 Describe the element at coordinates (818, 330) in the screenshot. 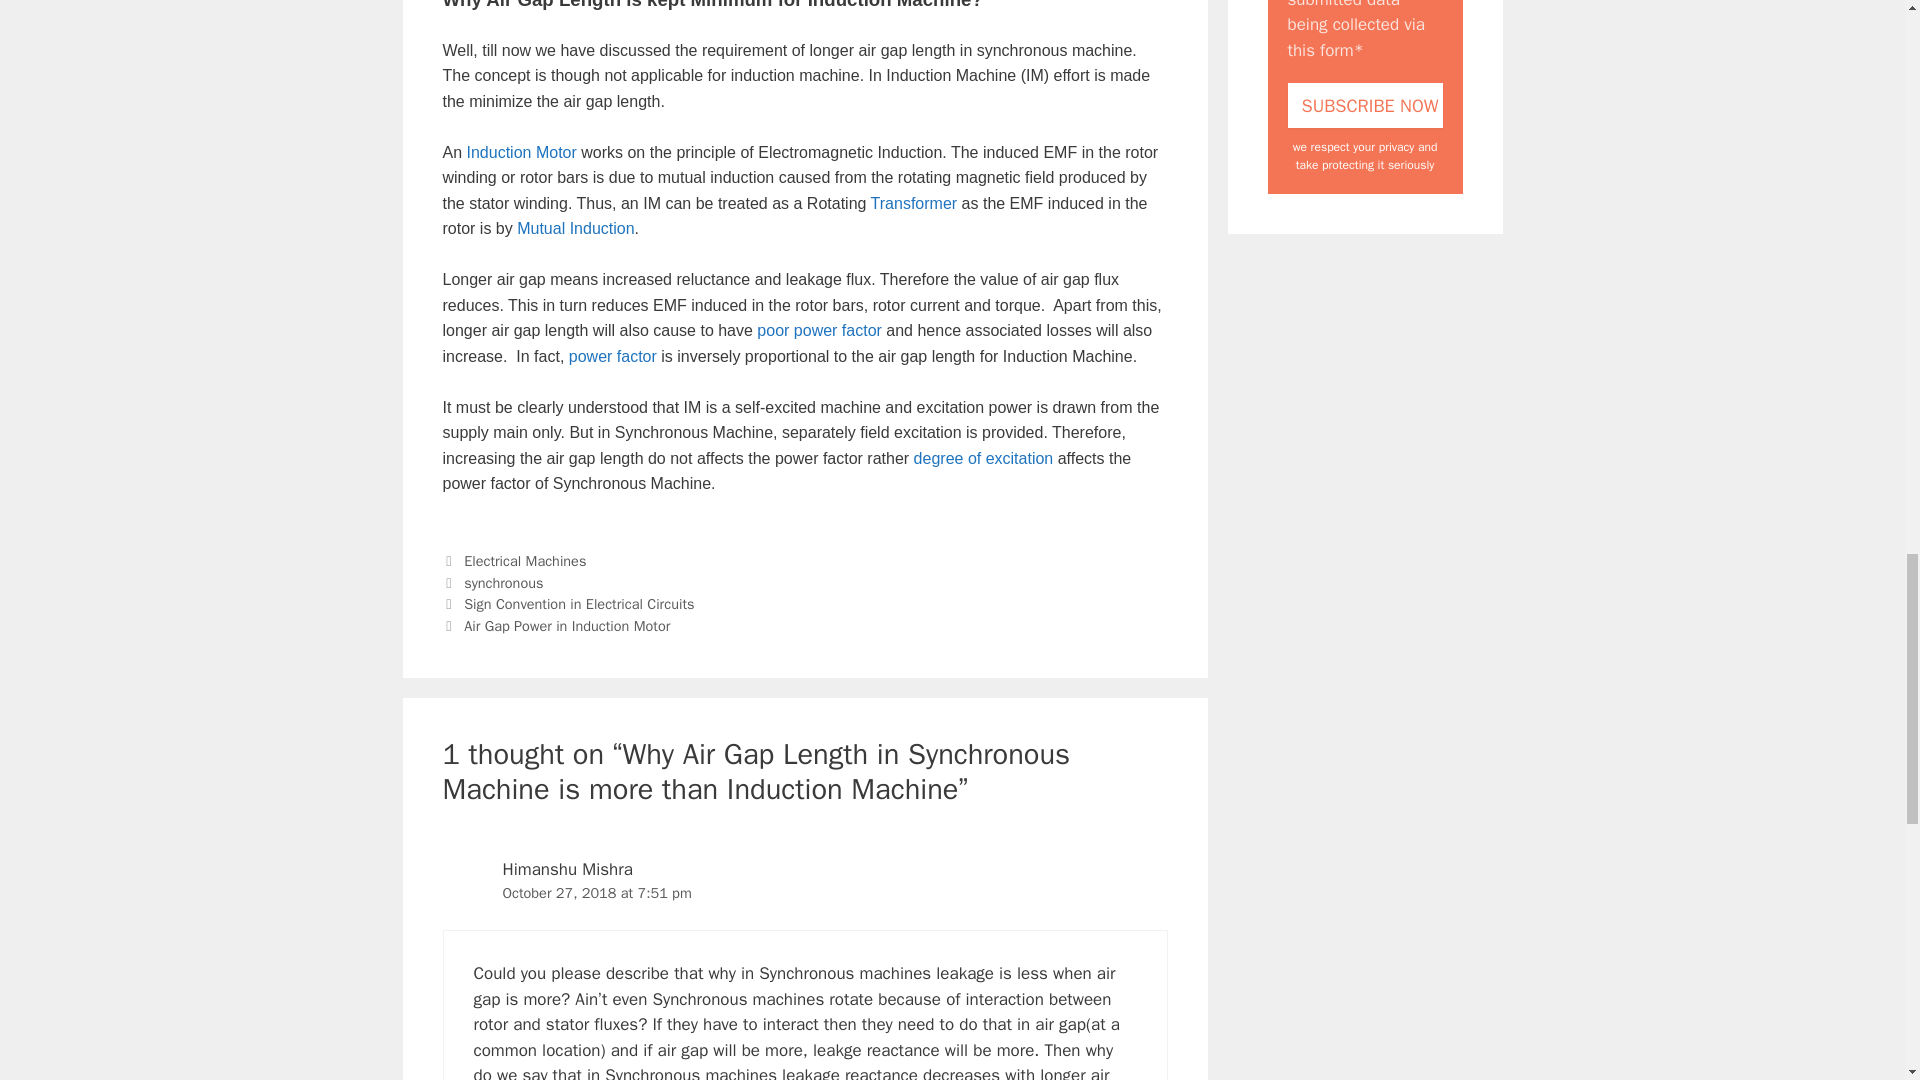

I see `poor power factor` at that location.